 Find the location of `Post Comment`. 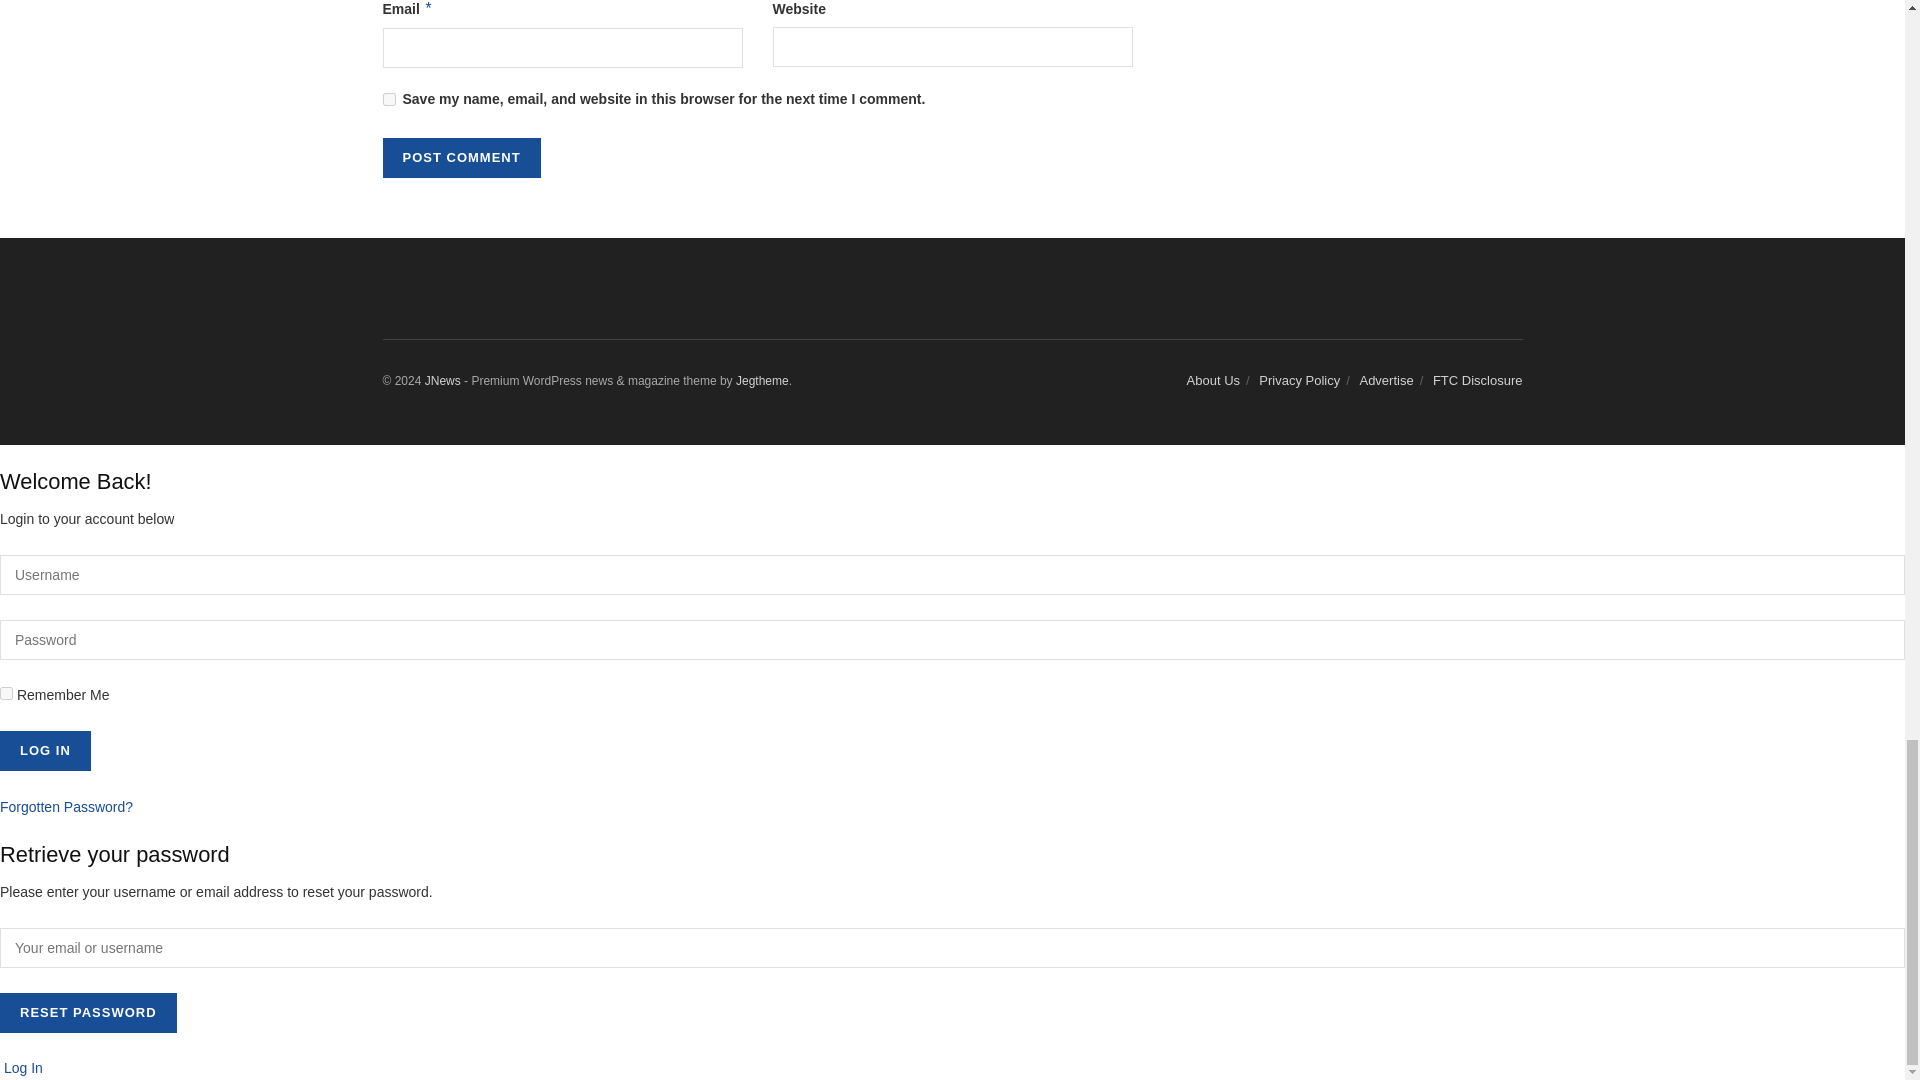

Post Comment is located at coordinates (460, 157).